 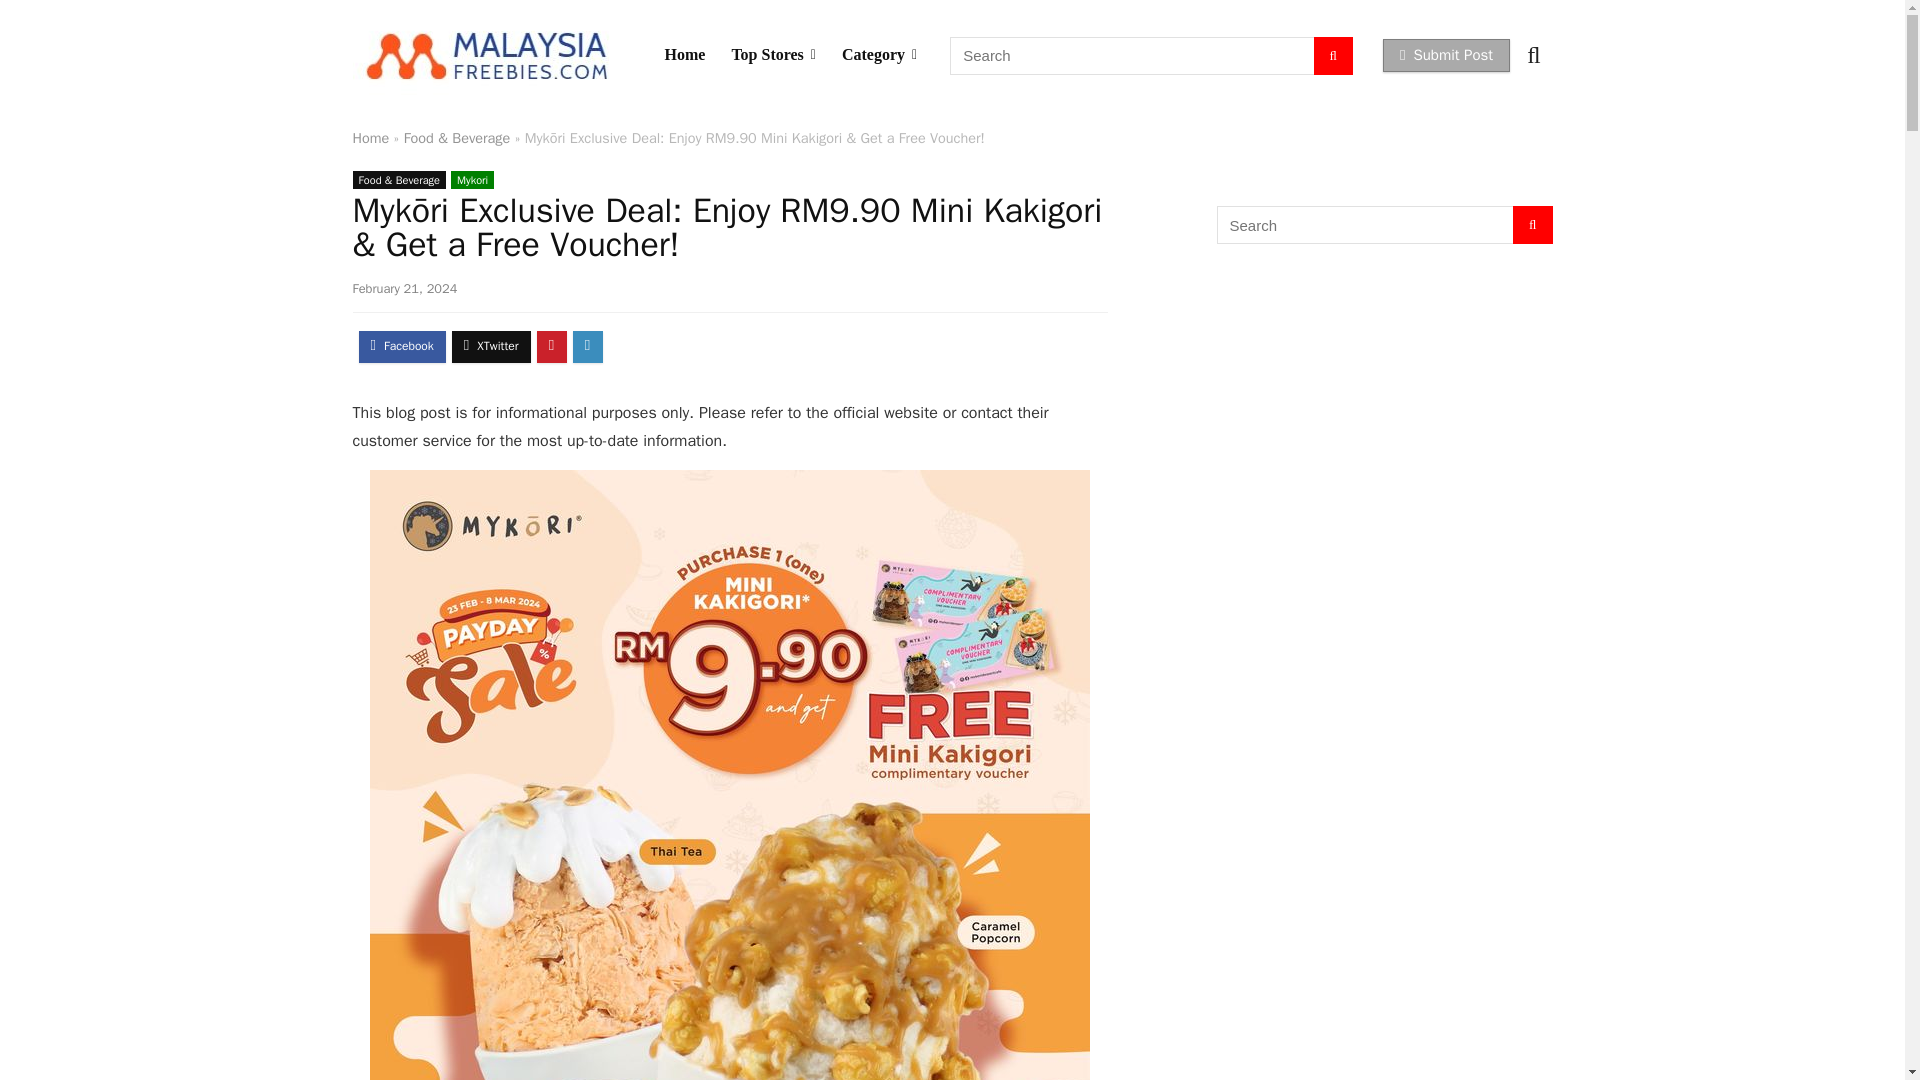 I want to click on Home, so click(x=370, y=137).